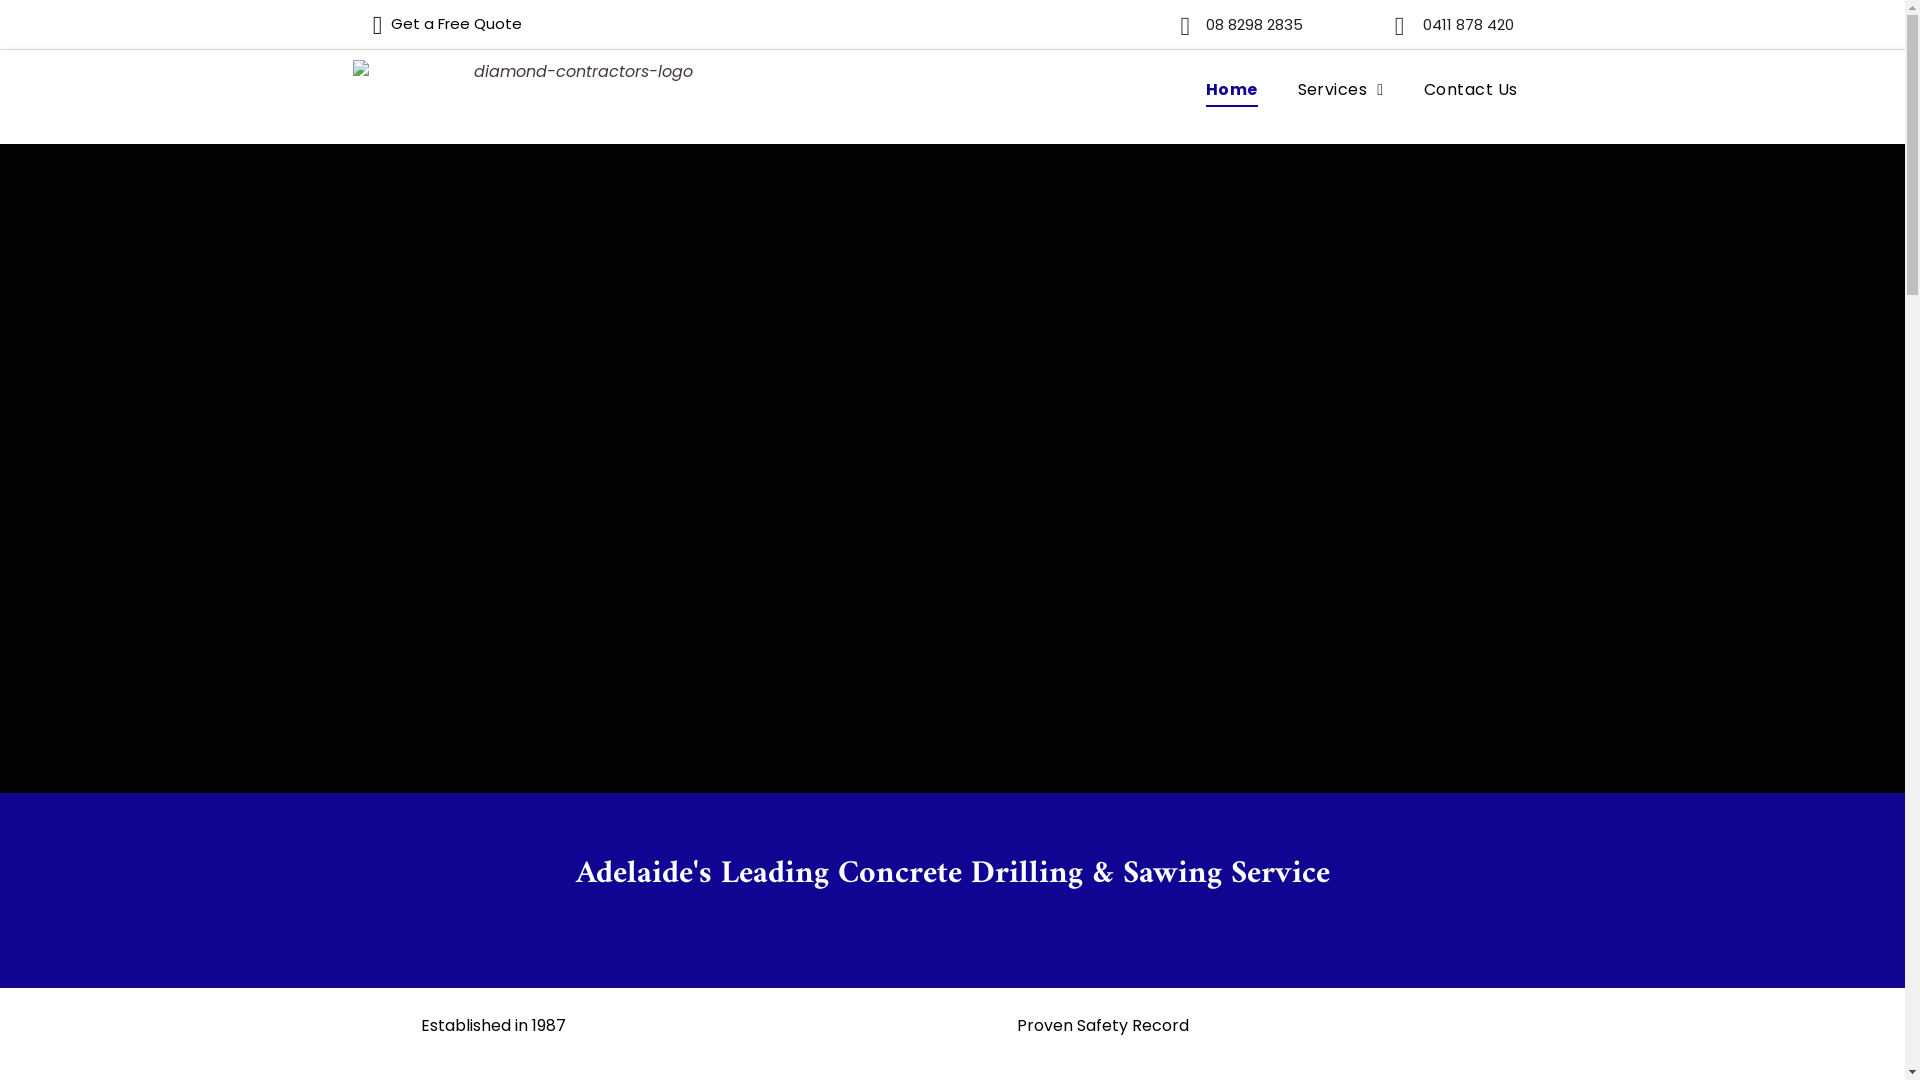 The height and width of the screenshot is (1080, 1920). Describe the element at coordinates (1471, 90) in the screenshot. I see `Contact Us` at that location.